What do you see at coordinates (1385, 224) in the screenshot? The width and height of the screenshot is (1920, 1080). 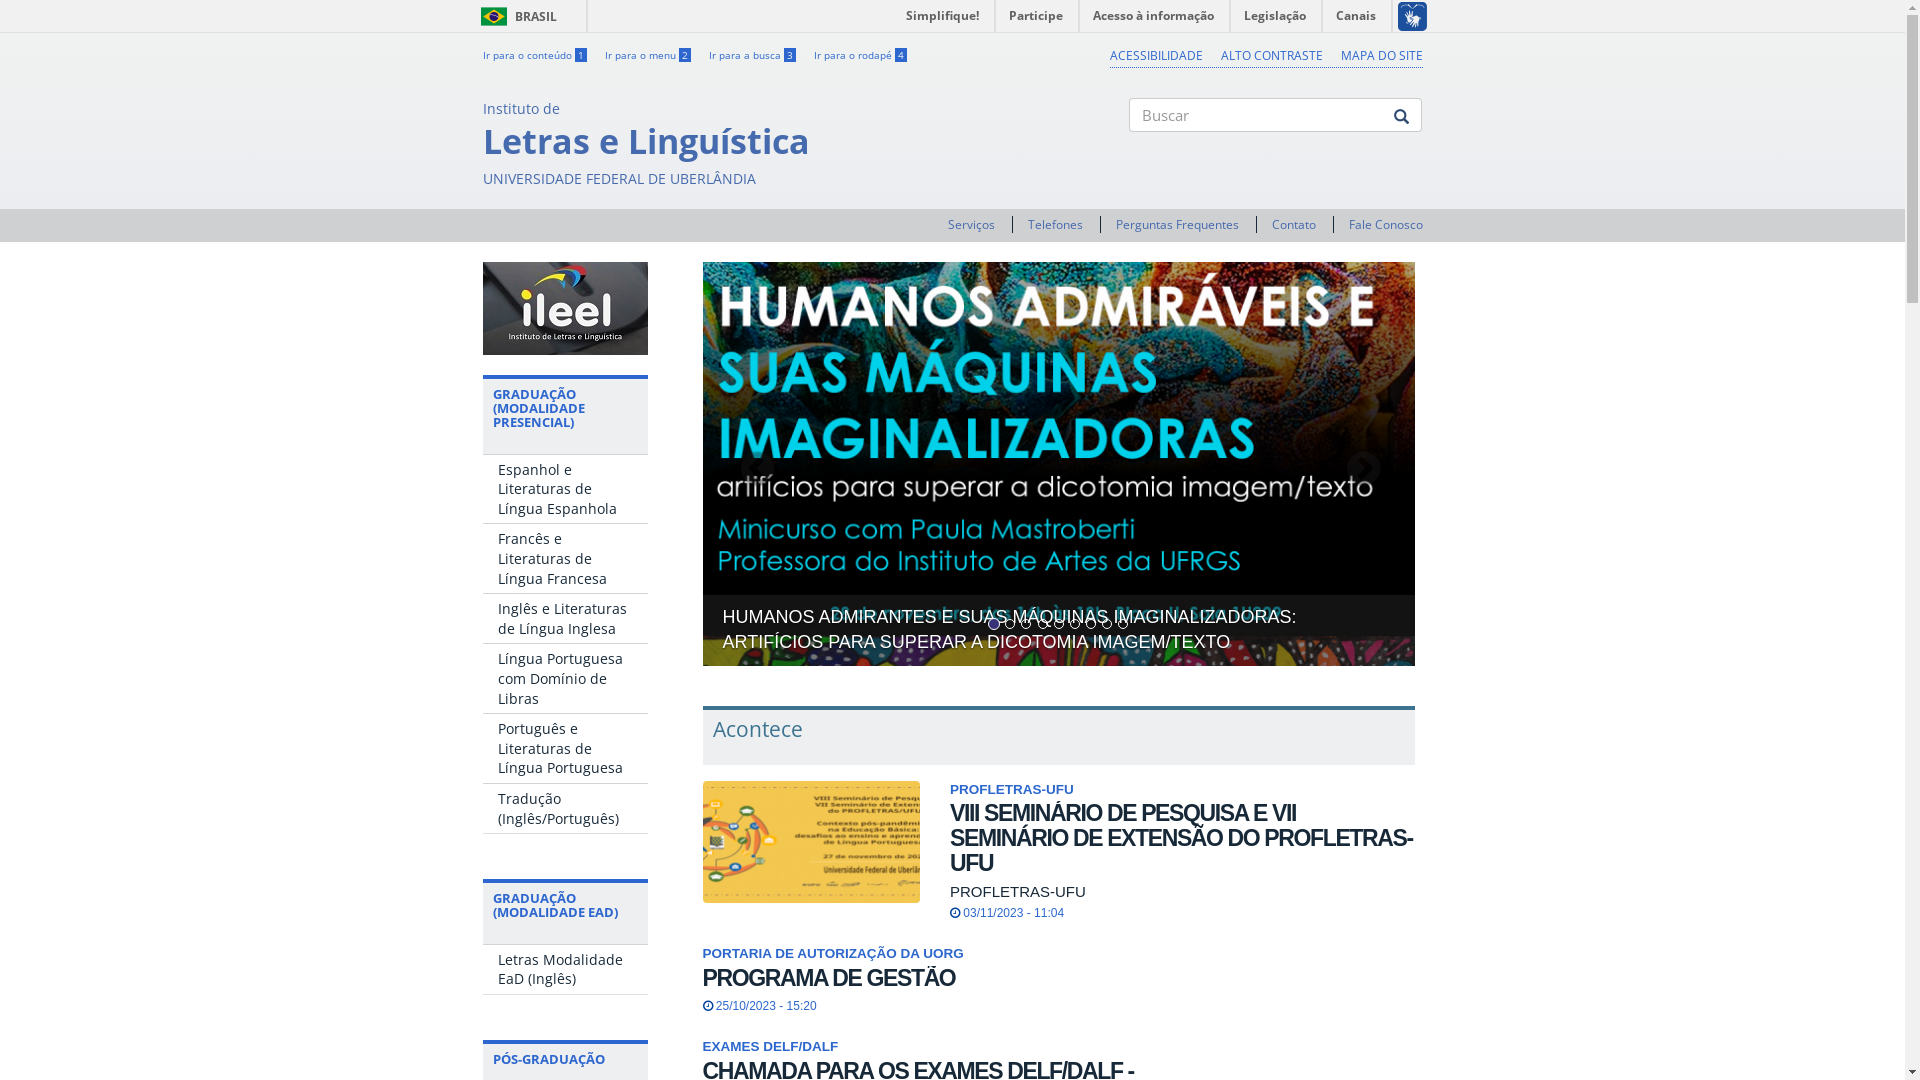 I see `Fale Conosco` at bounding box center [1385, 224].